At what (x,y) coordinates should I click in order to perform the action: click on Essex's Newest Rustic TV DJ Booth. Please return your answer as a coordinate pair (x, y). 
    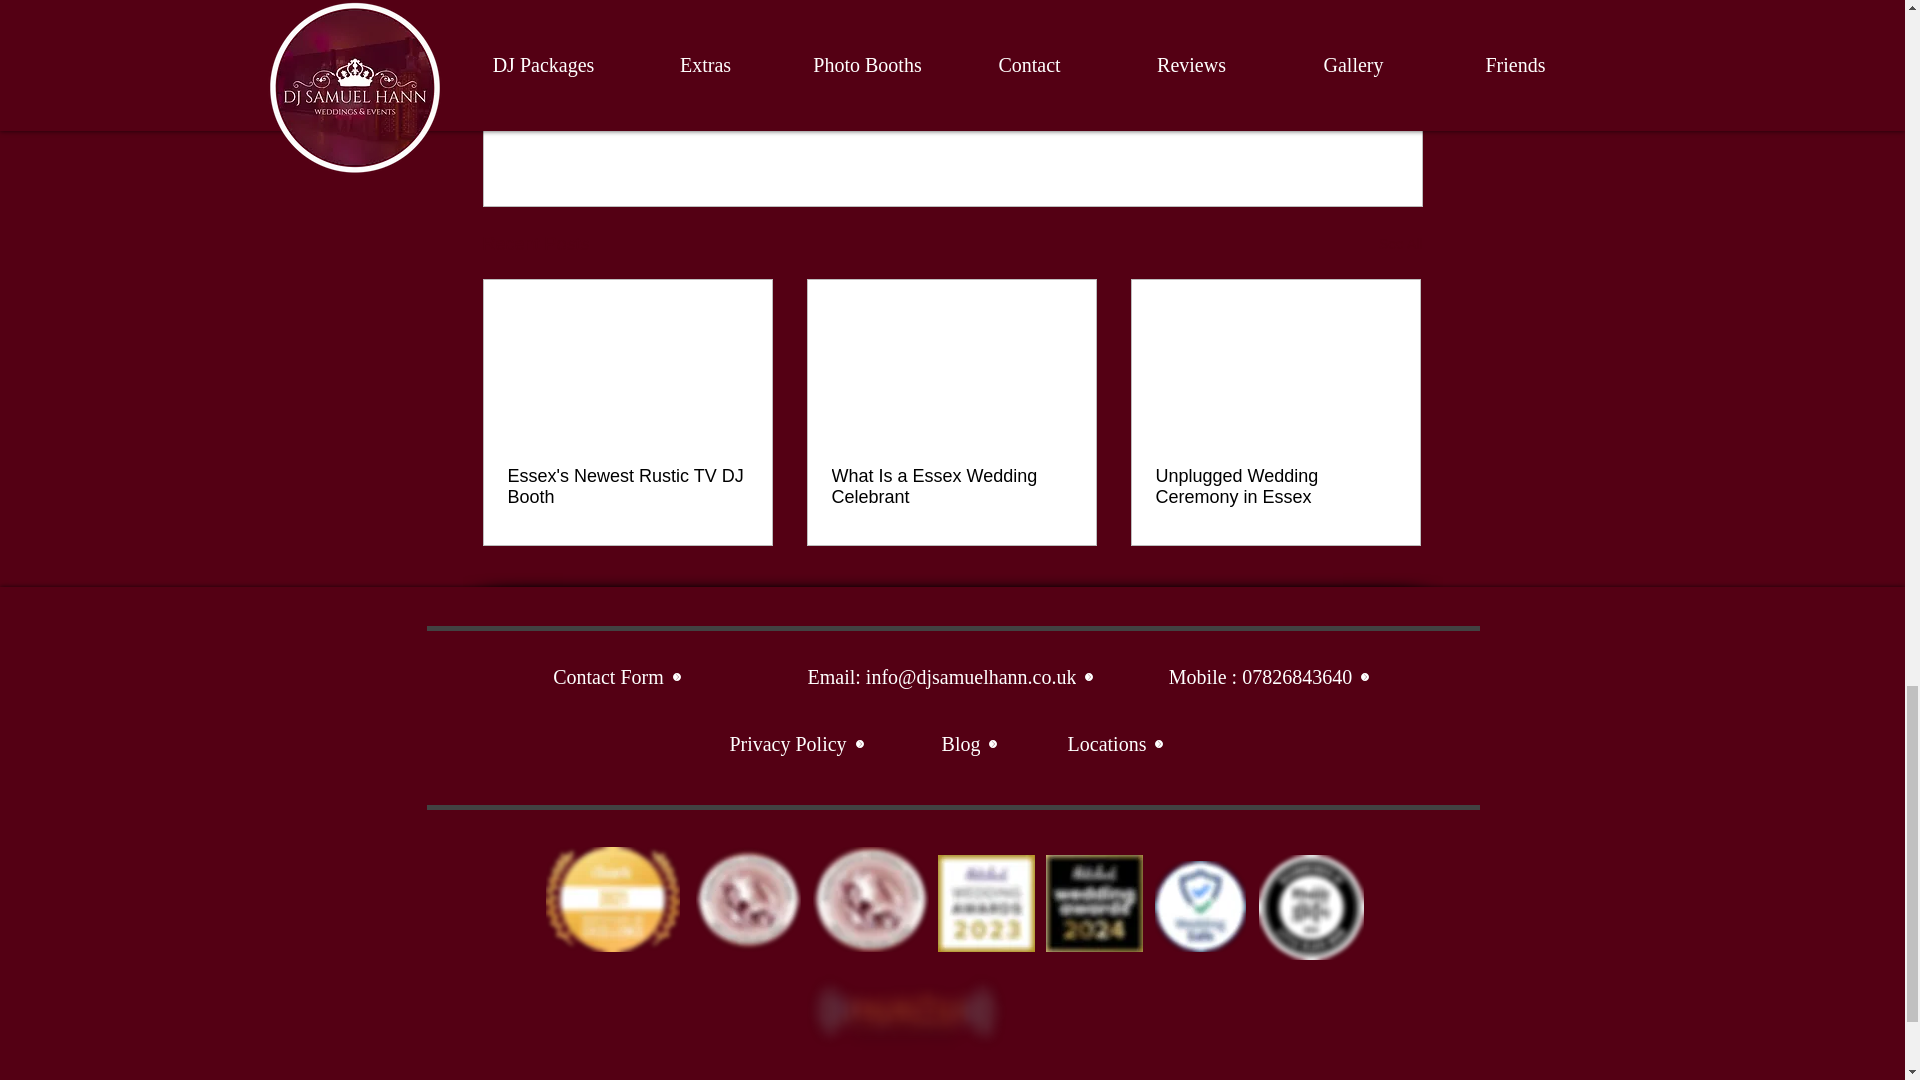
    Looking at the image, I should click on (628, 486).